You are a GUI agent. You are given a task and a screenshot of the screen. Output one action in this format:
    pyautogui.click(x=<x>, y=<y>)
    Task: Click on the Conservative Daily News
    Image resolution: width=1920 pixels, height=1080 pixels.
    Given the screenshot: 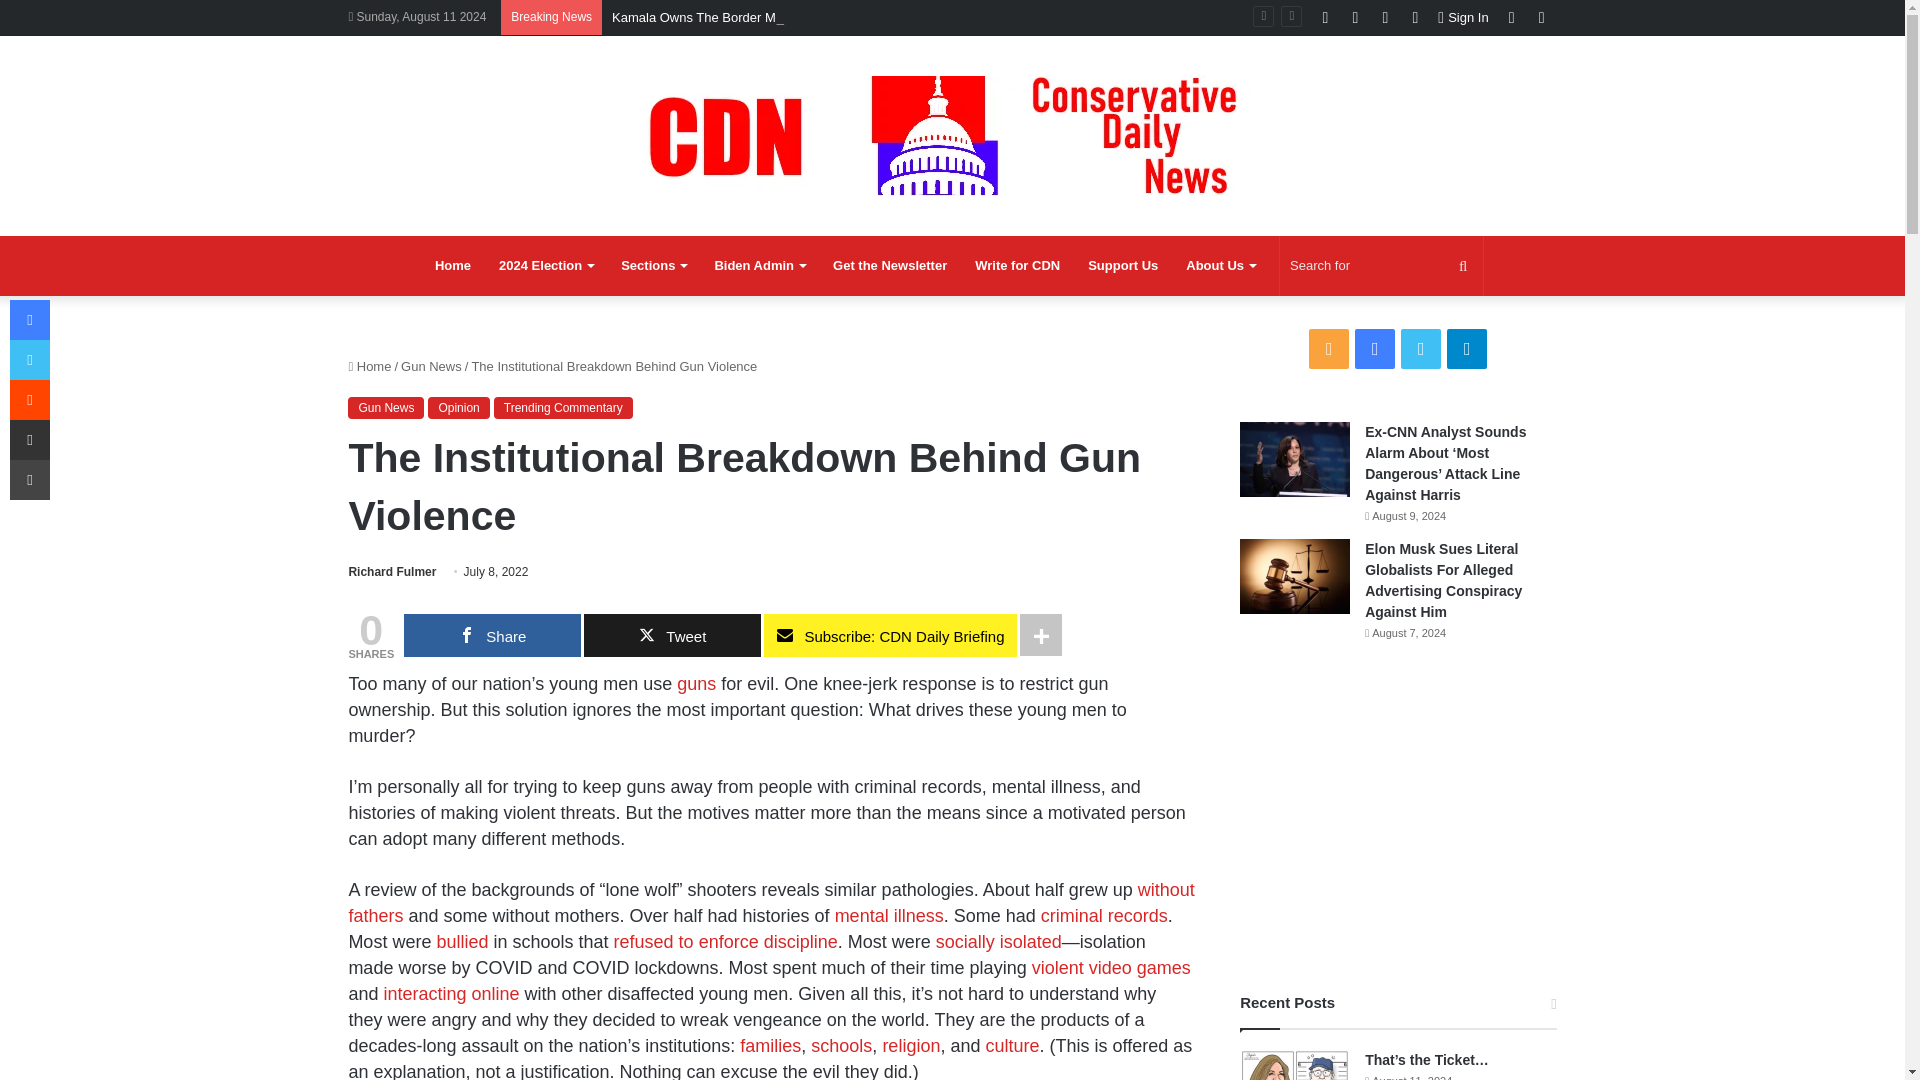 What is the action you would take?
    pyautogui.click(x=952, y=135)
    